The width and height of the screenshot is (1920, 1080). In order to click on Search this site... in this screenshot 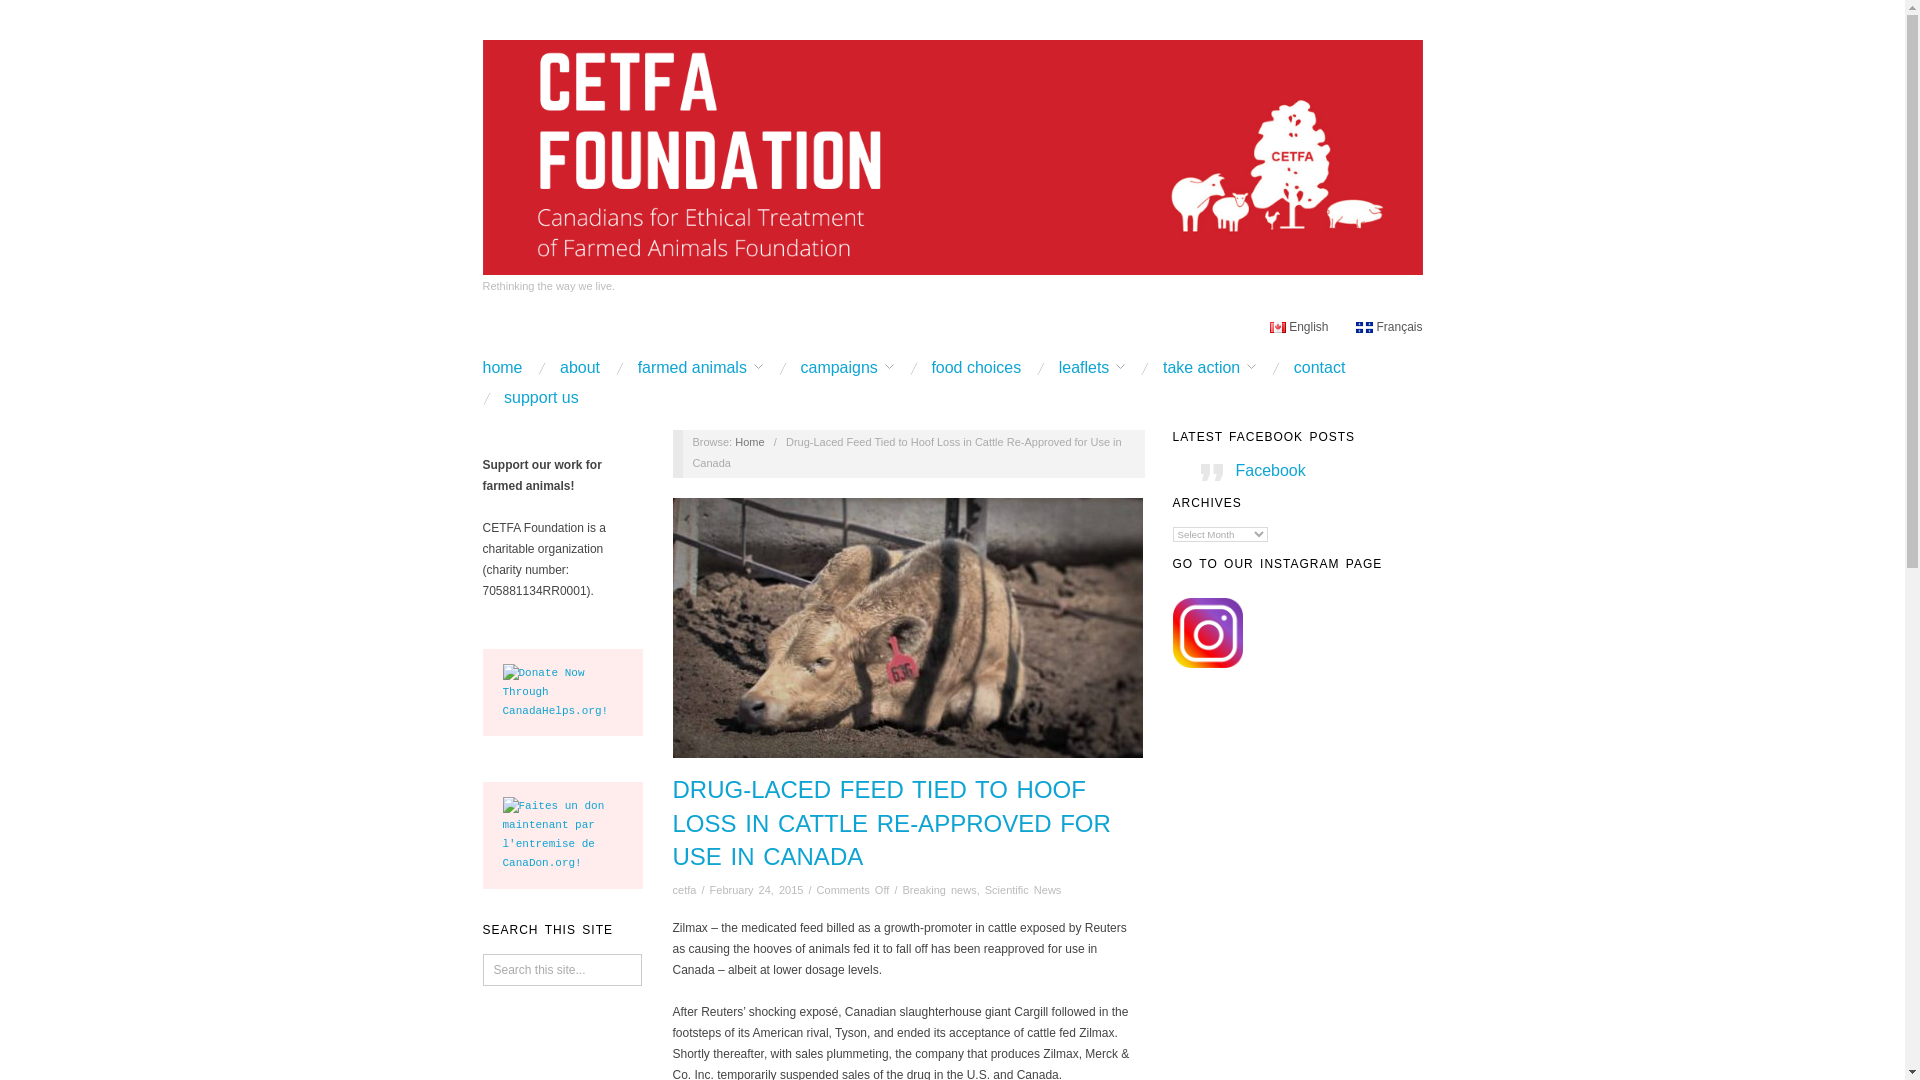, I will do `click(561, 970)`.